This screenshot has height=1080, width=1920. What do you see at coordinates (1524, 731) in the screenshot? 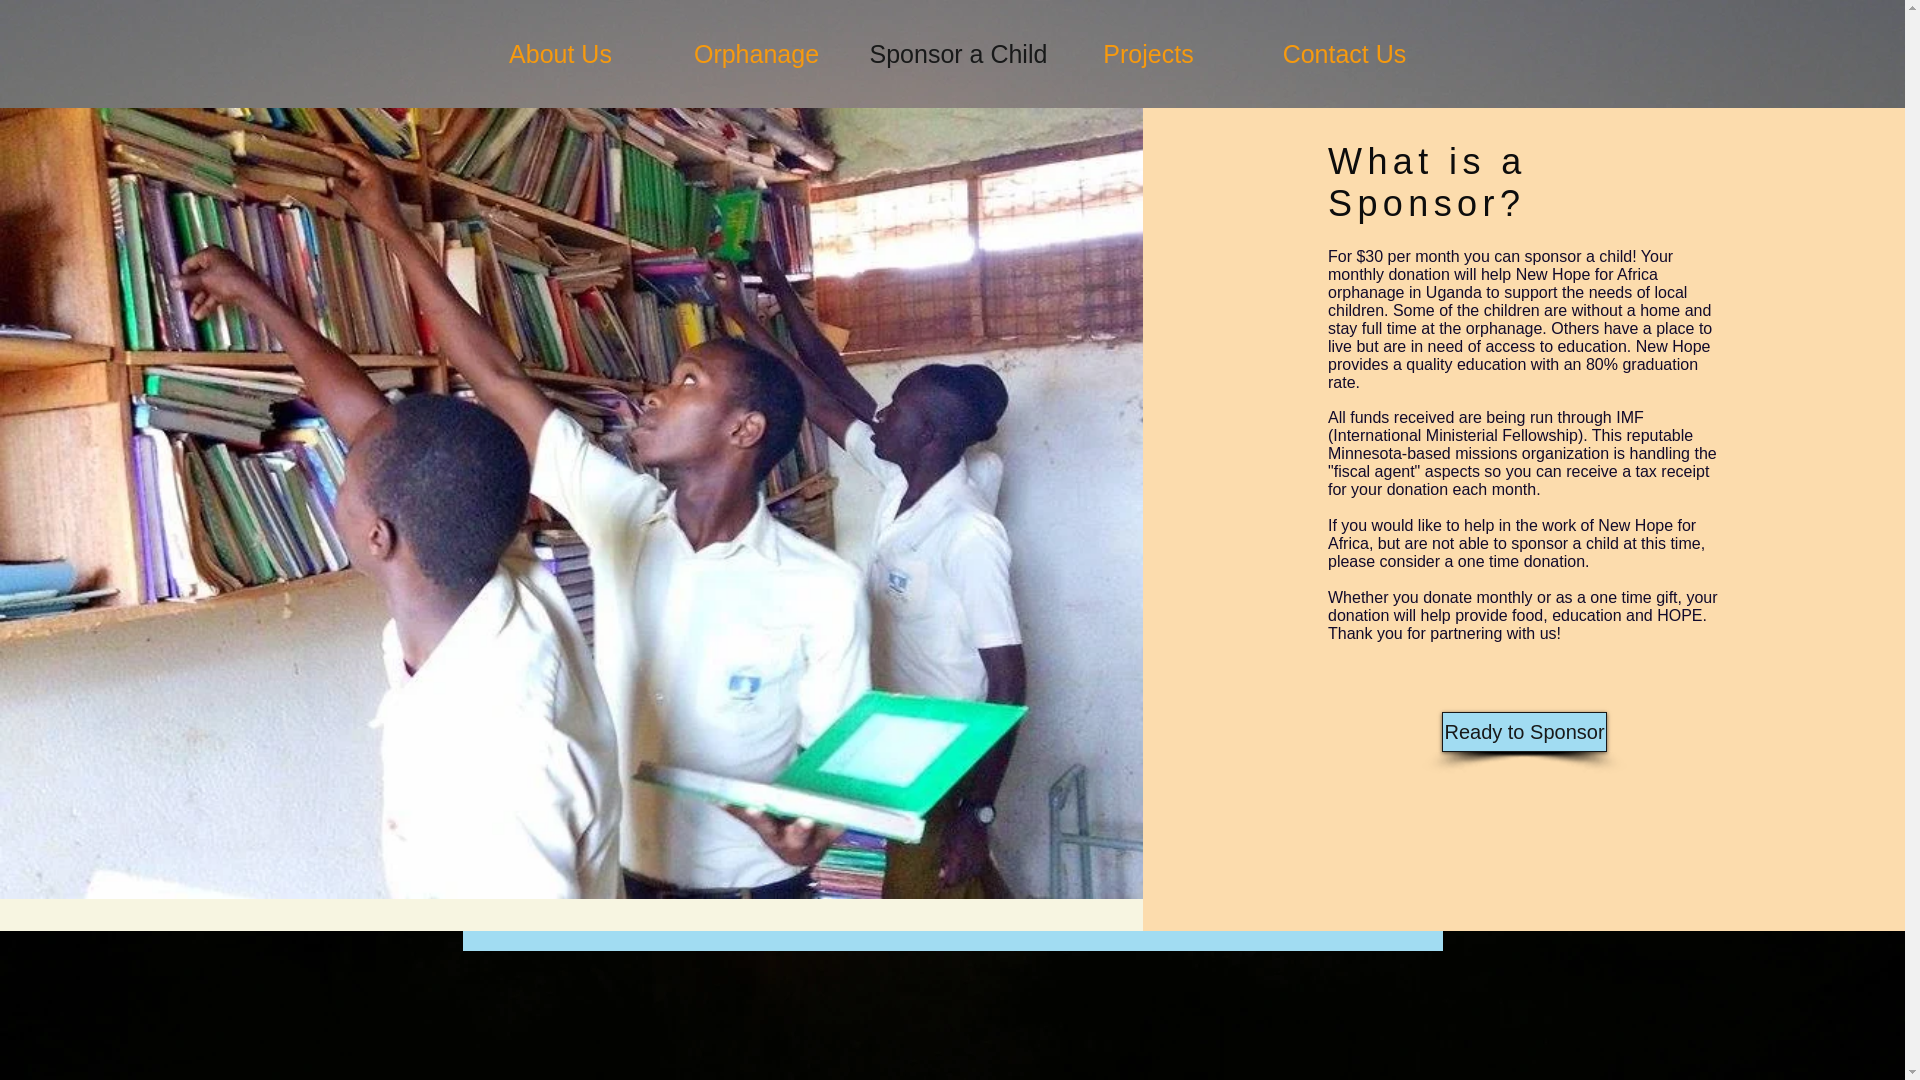
I see `Ready to Sponsor` at bounding box center [1524, 731].